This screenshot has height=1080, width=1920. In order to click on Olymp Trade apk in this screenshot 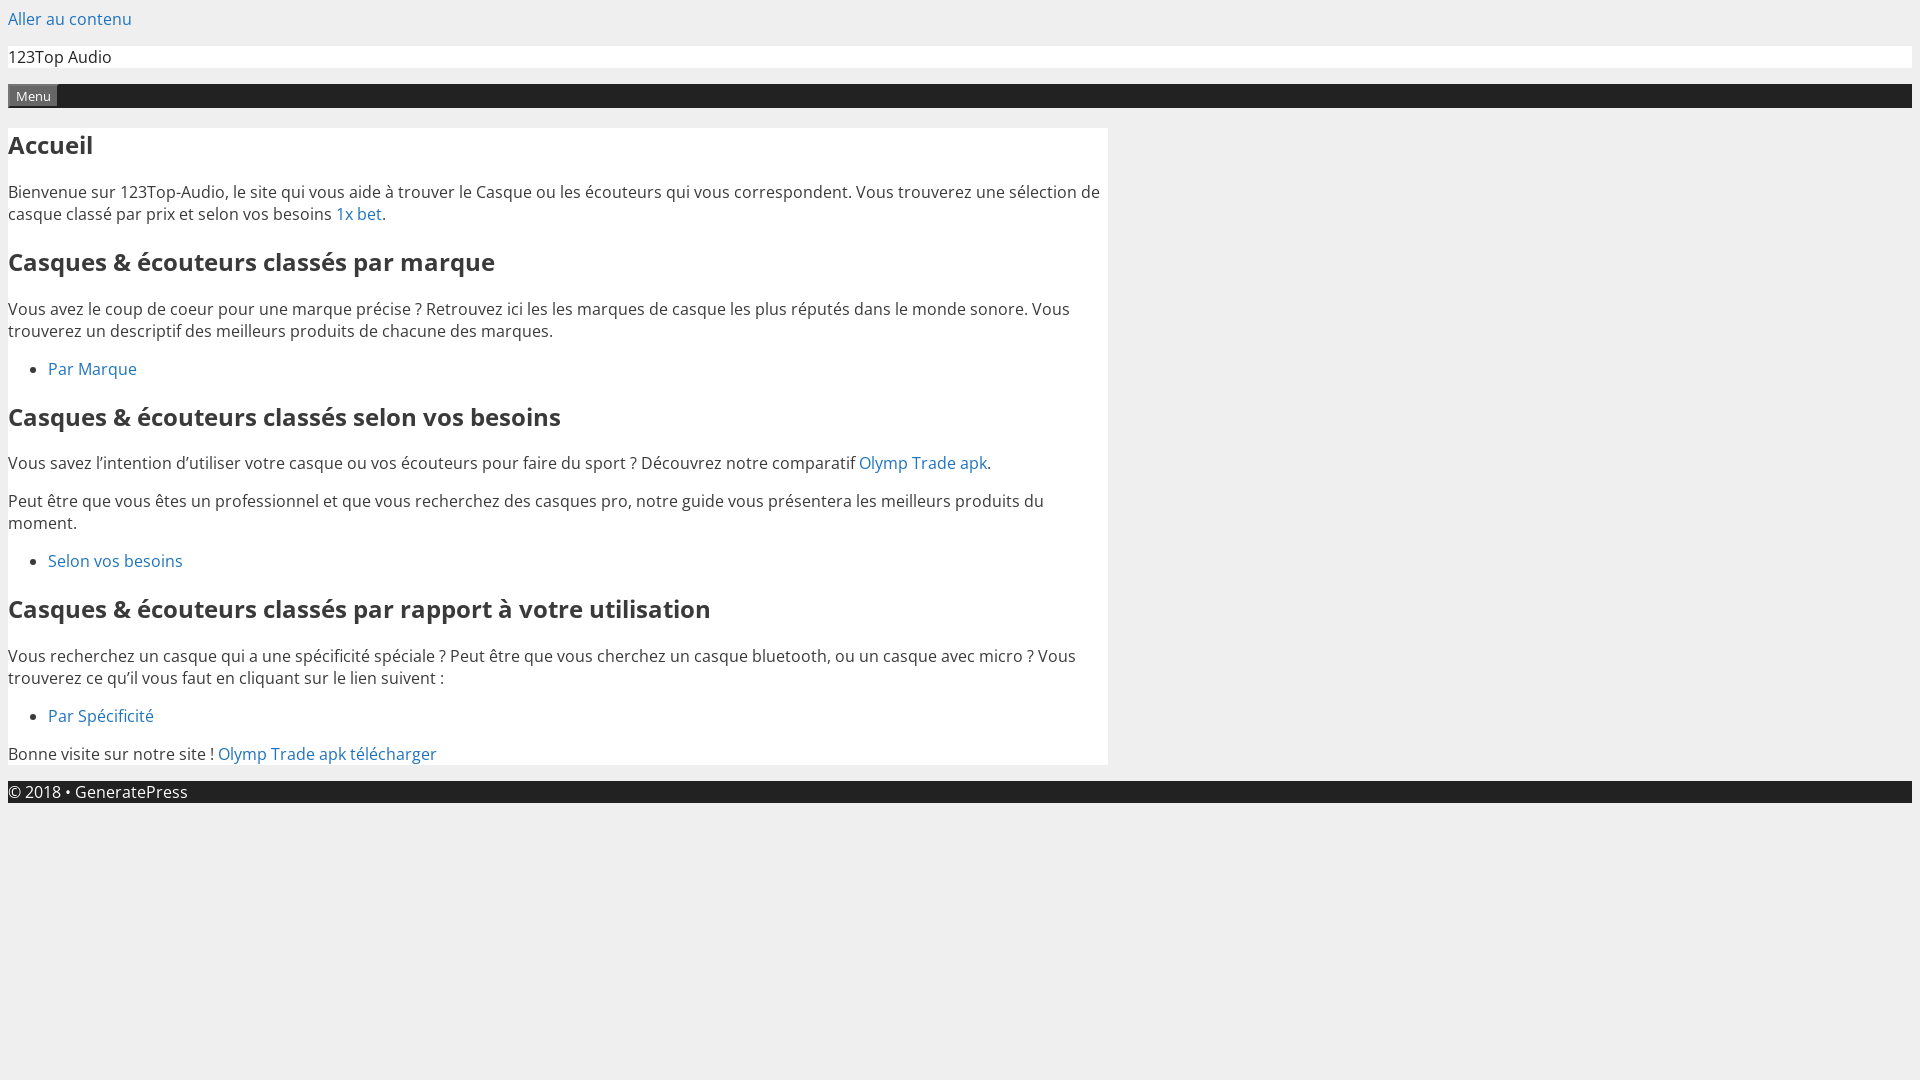, I will do `click(923, 463)`.